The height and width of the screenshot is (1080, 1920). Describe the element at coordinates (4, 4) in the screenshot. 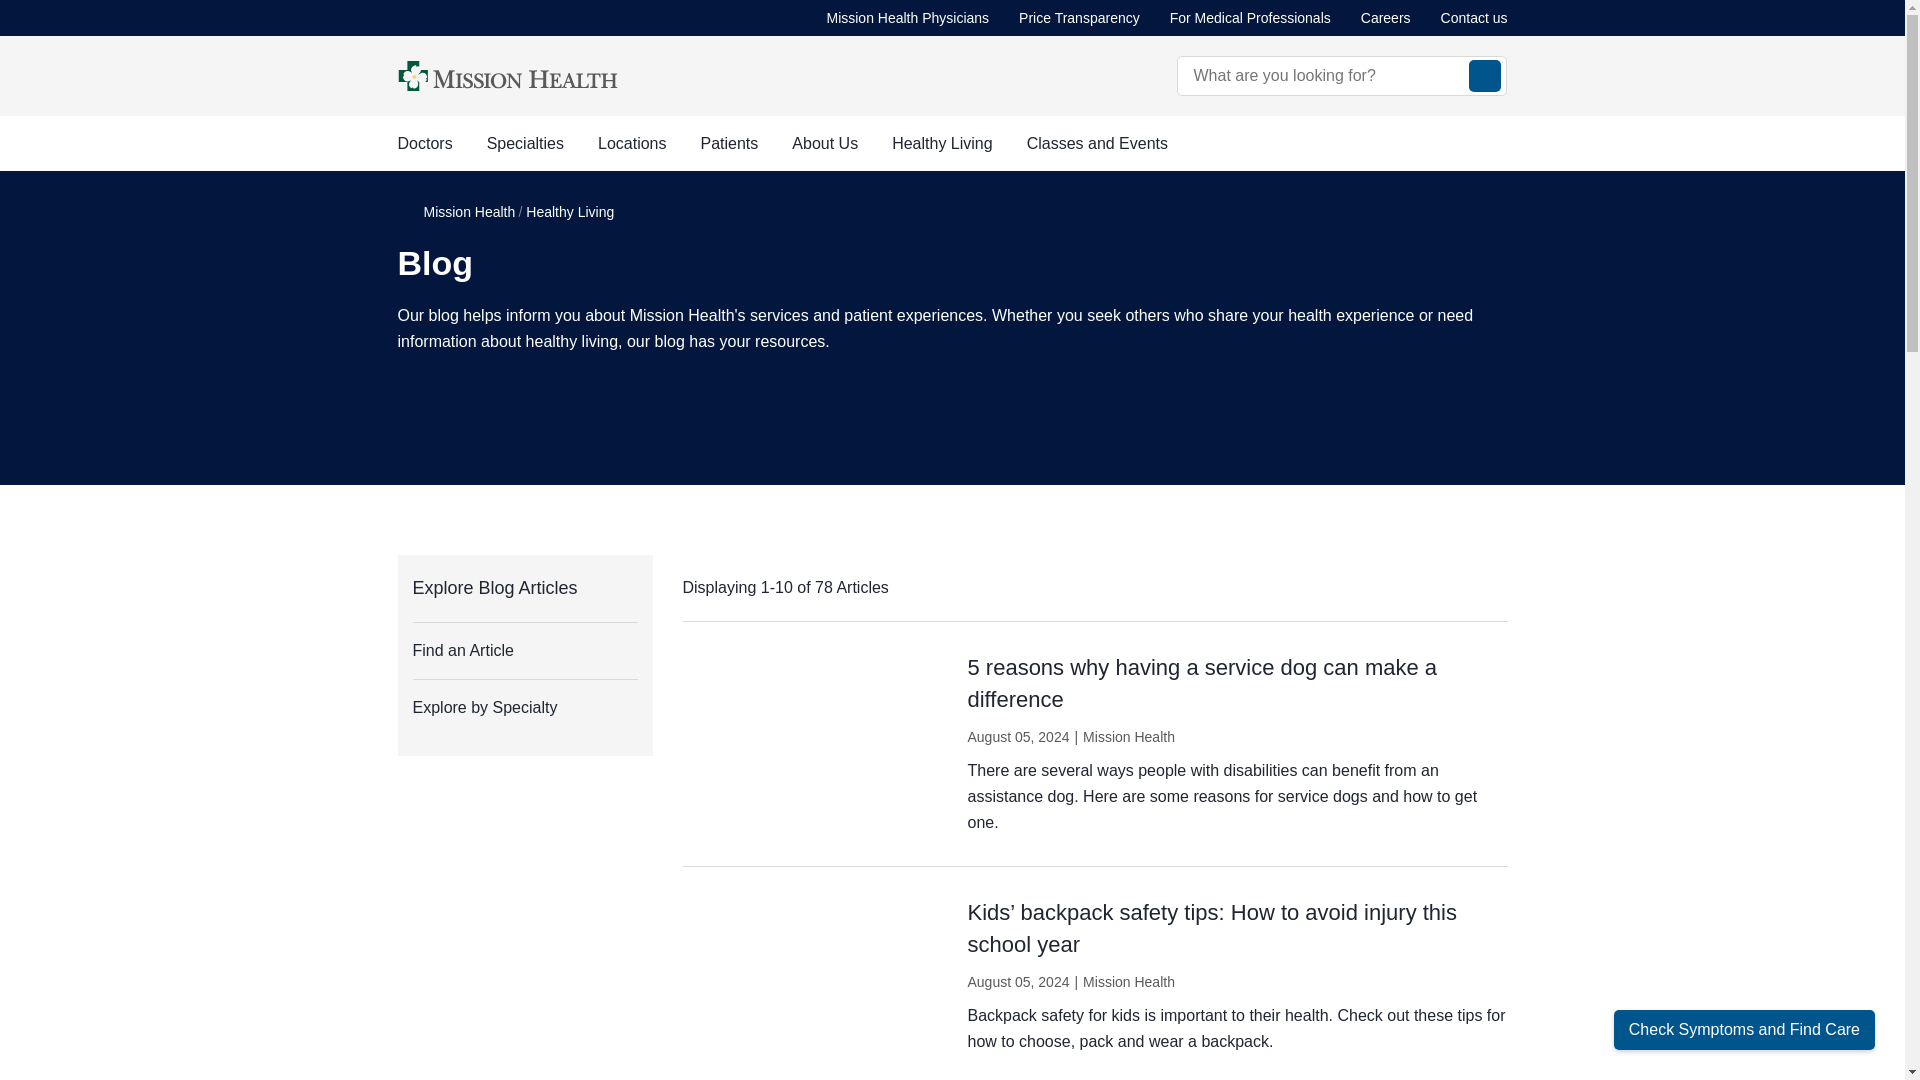

I see `Skip to Content` at that location.